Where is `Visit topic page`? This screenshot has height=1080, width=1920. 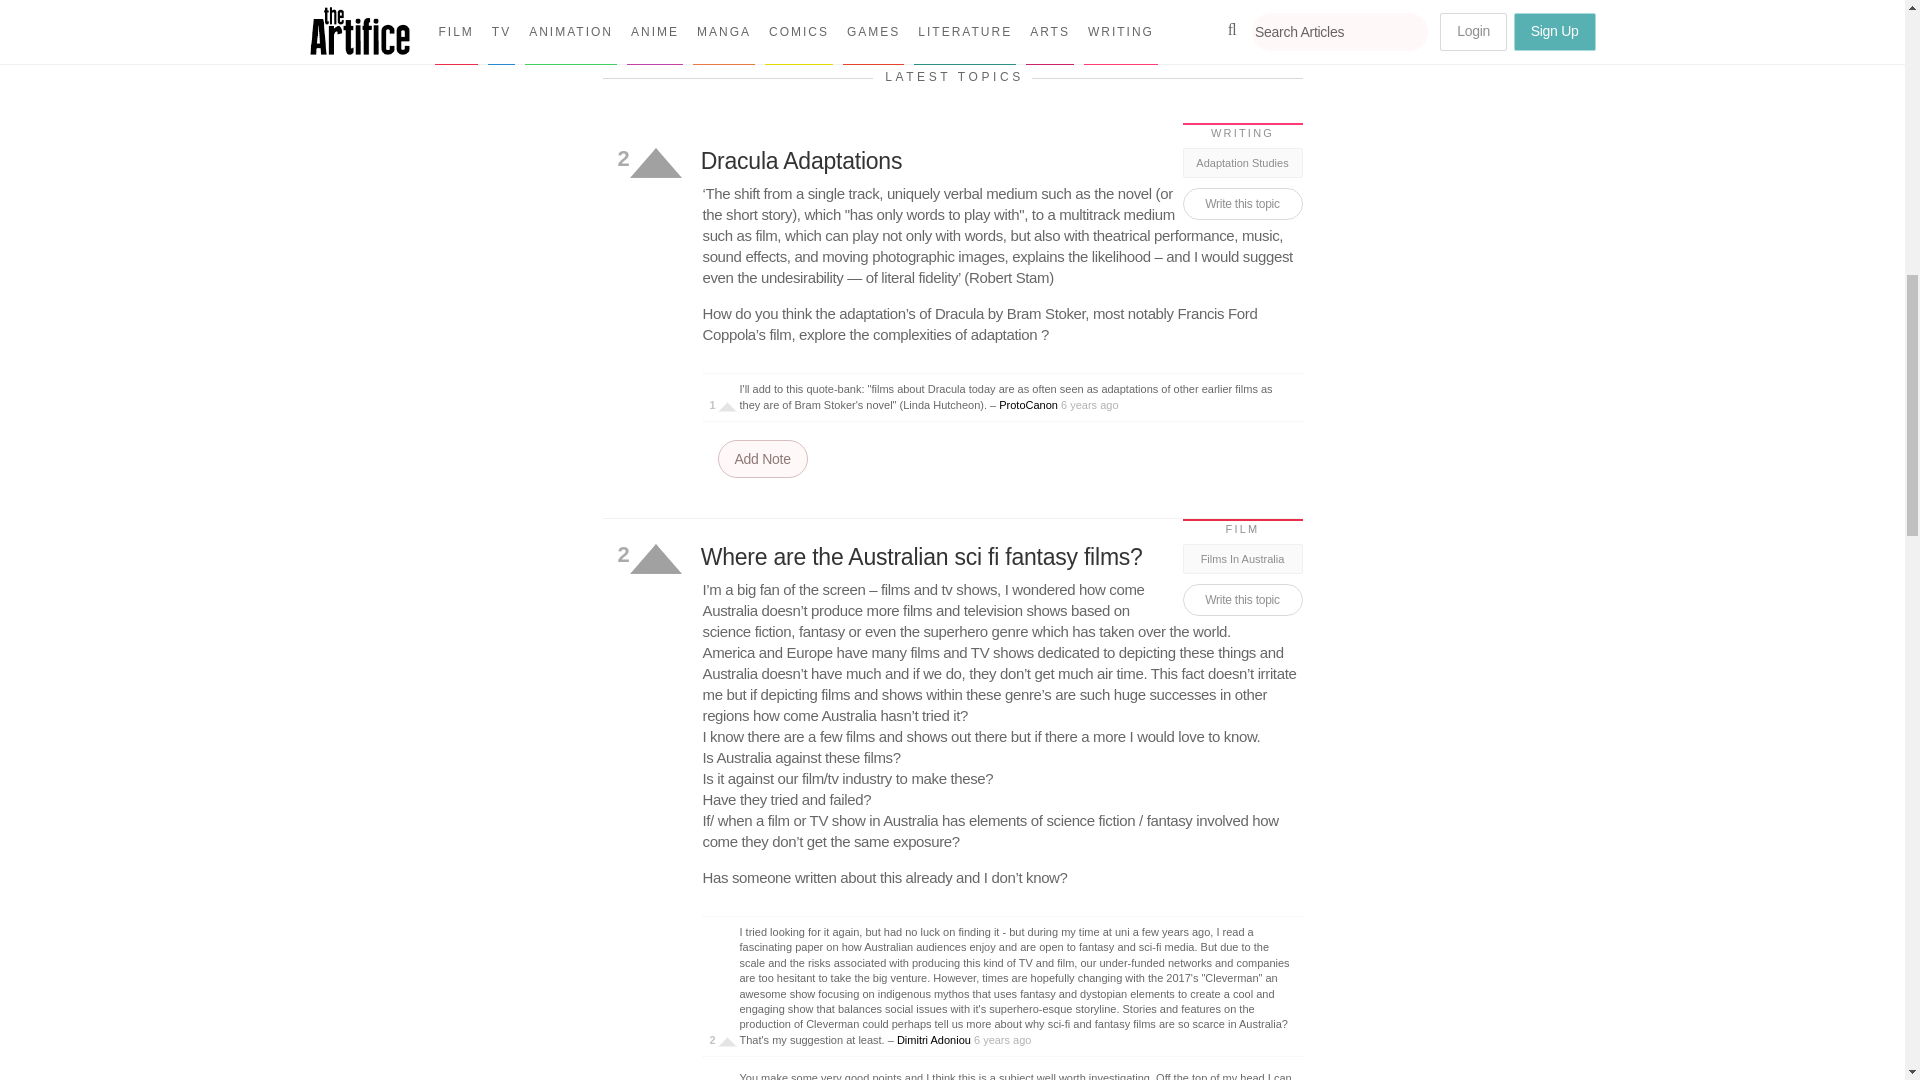
Visit topic page is located at coordinates (1000, 558).